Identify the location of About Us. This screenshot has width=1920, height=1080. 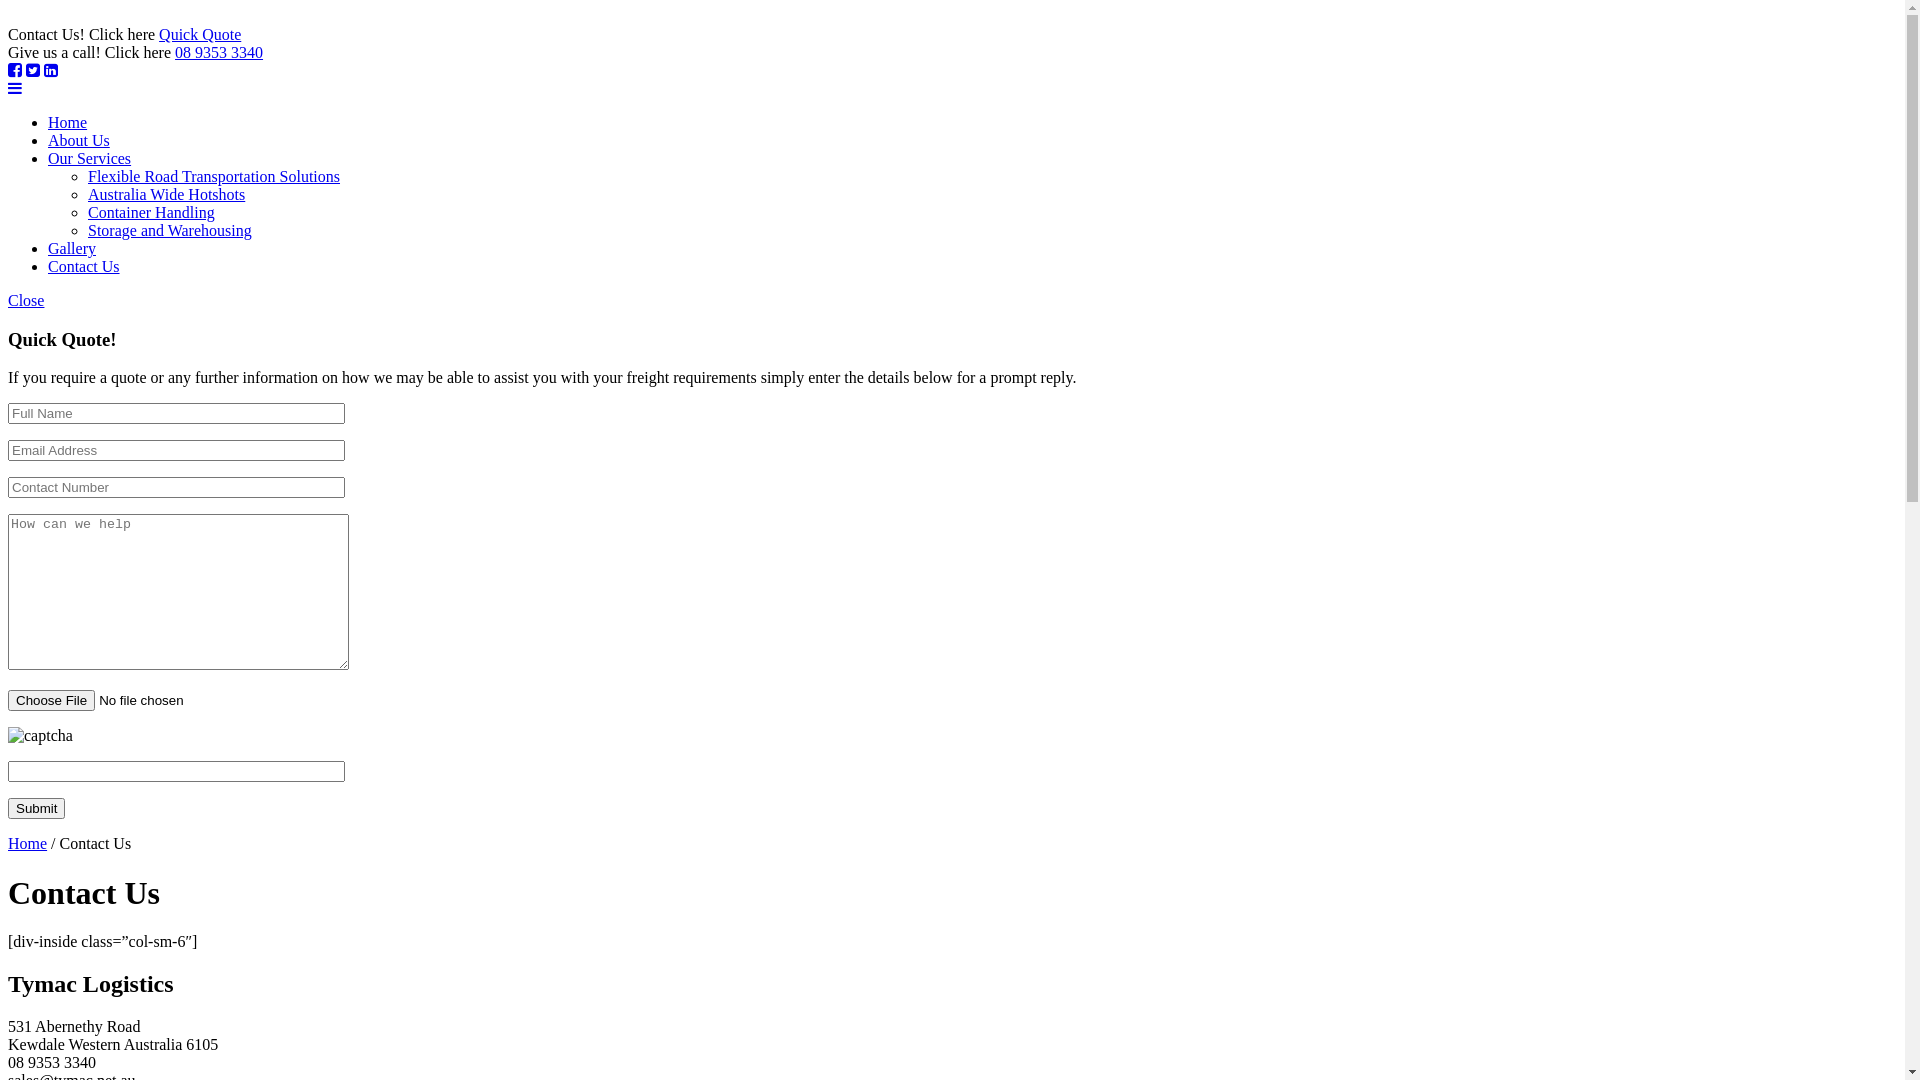
(79, 140).